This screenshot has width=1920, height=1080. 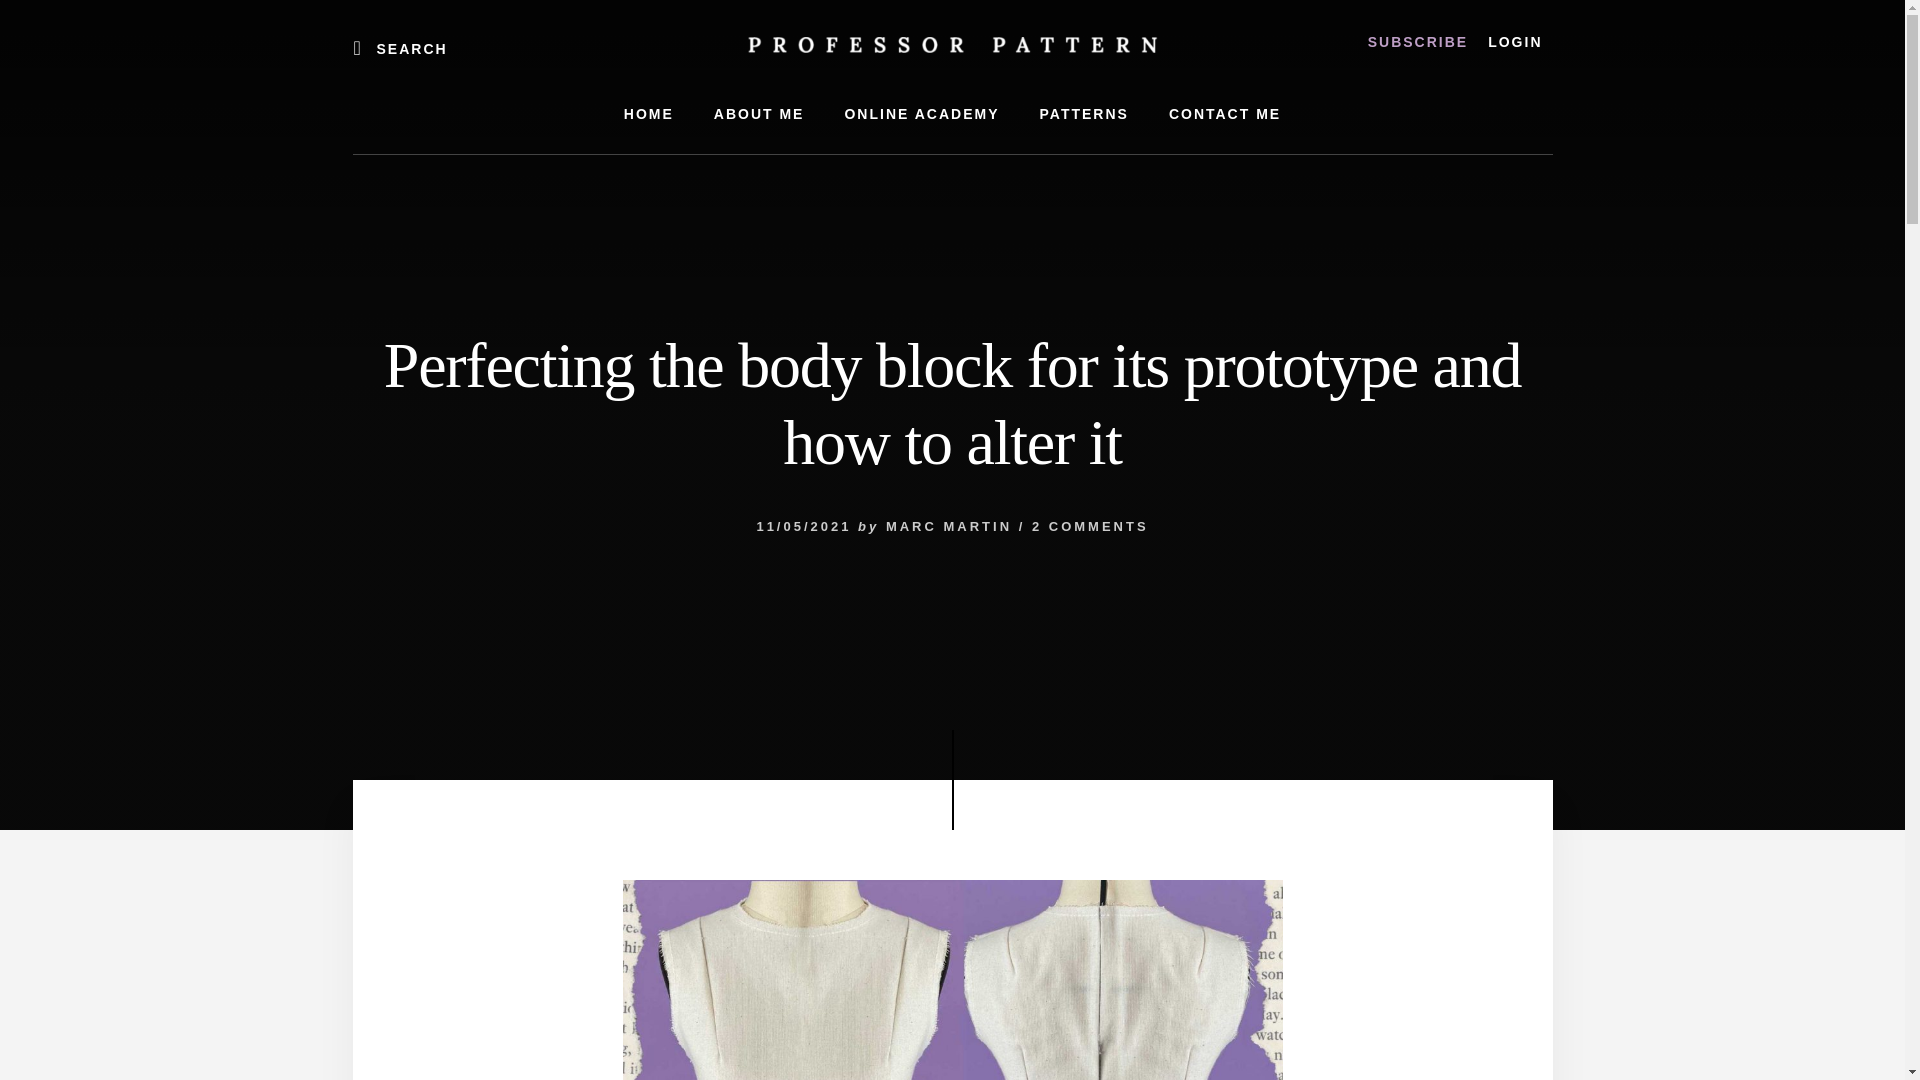 What do you see at coordinates (759, 114) in the screenshot?
I see `ABOUT ME` at bounding box center [759, 114].